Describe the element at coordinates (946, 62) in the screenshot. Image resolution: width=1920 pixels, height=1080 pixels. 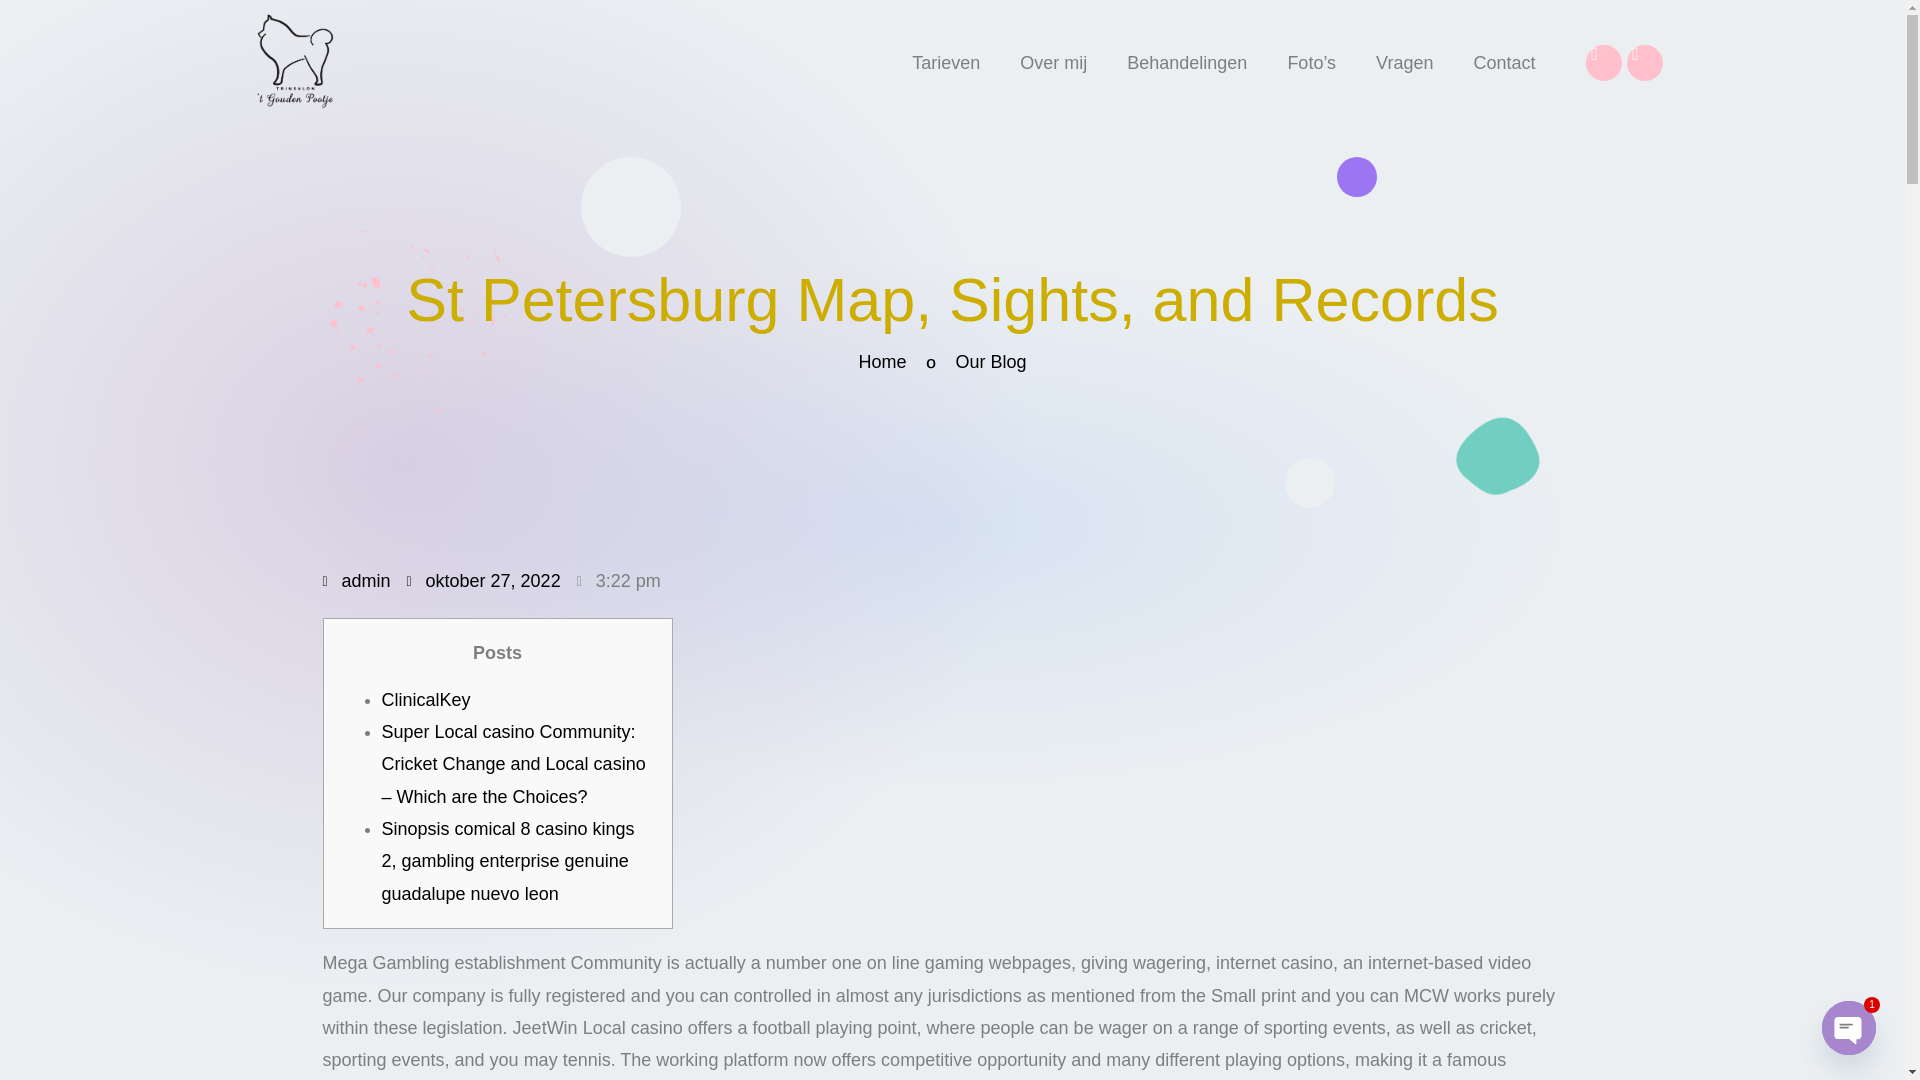
I see `Tarieven` at that location.